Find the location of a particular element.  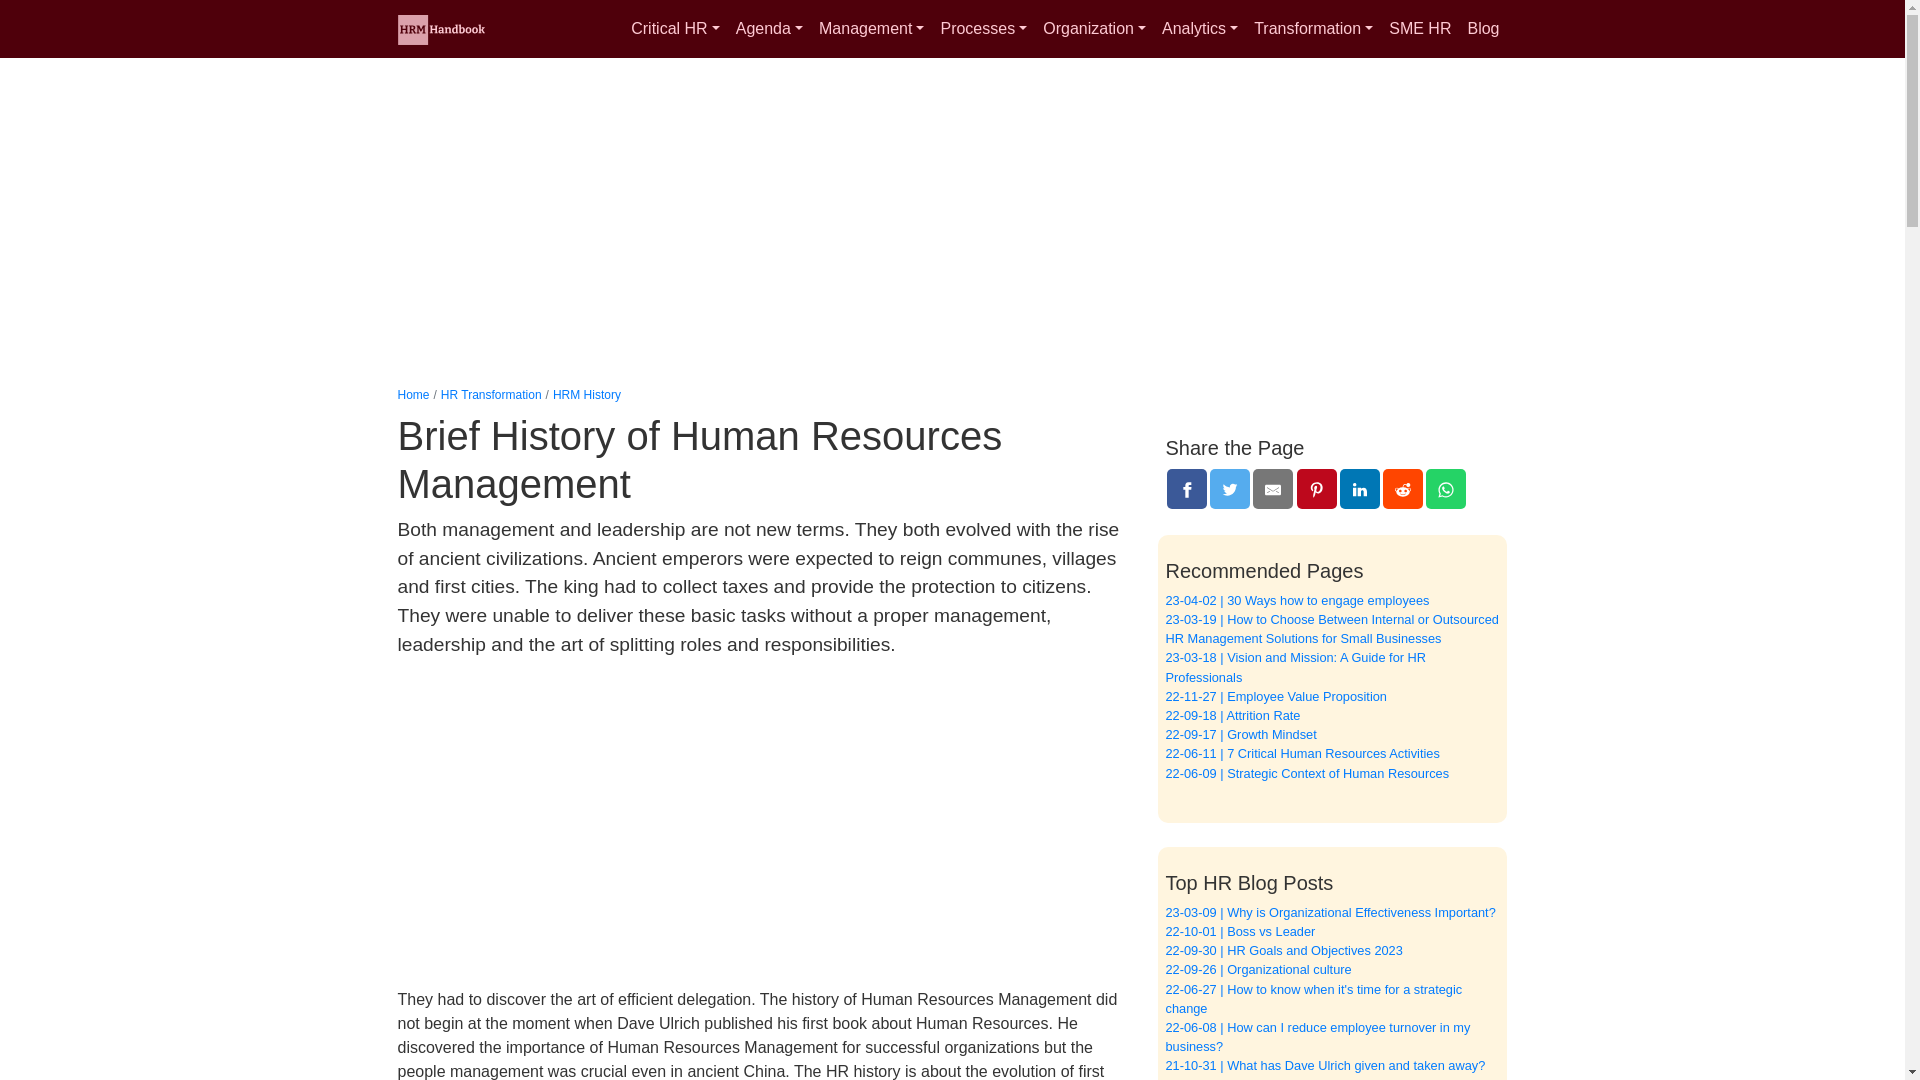

E-Mail is located at coordinates (1272, 488).